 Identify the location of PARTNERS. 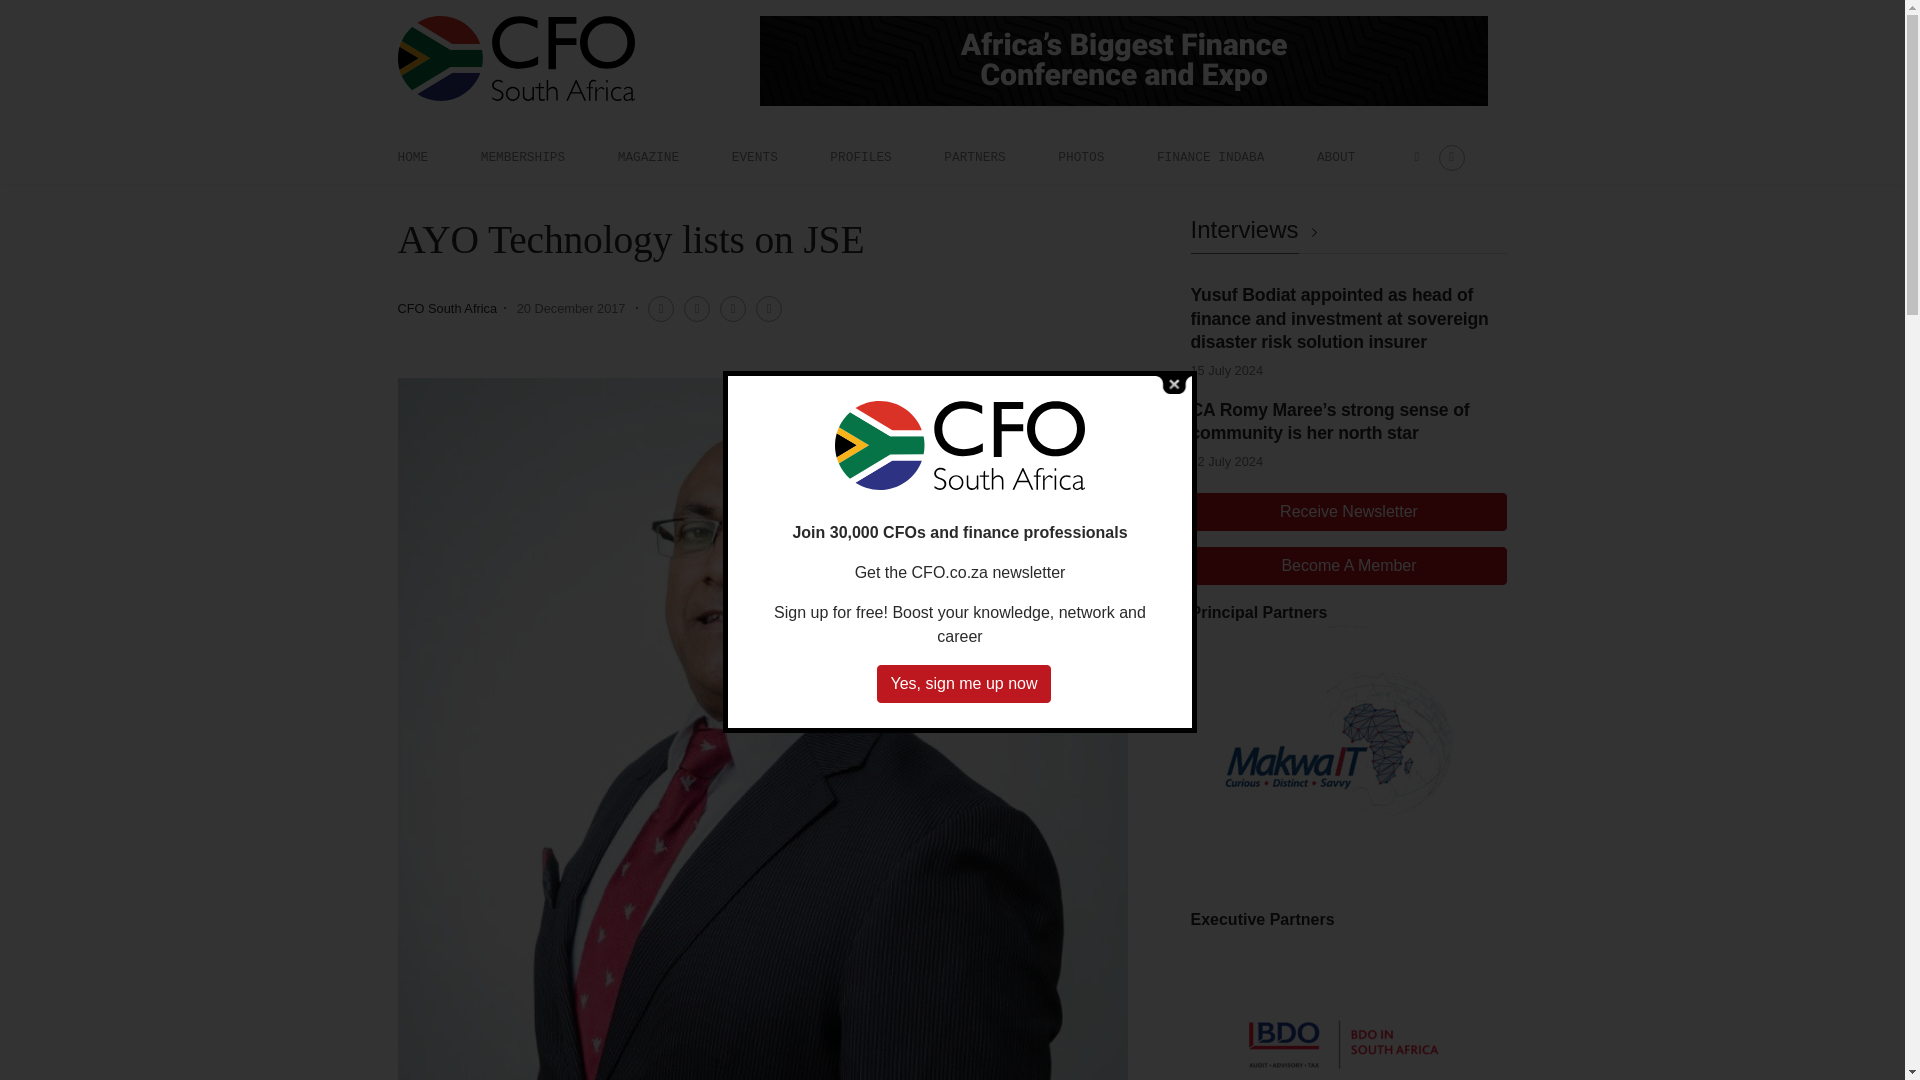
(974, 157).